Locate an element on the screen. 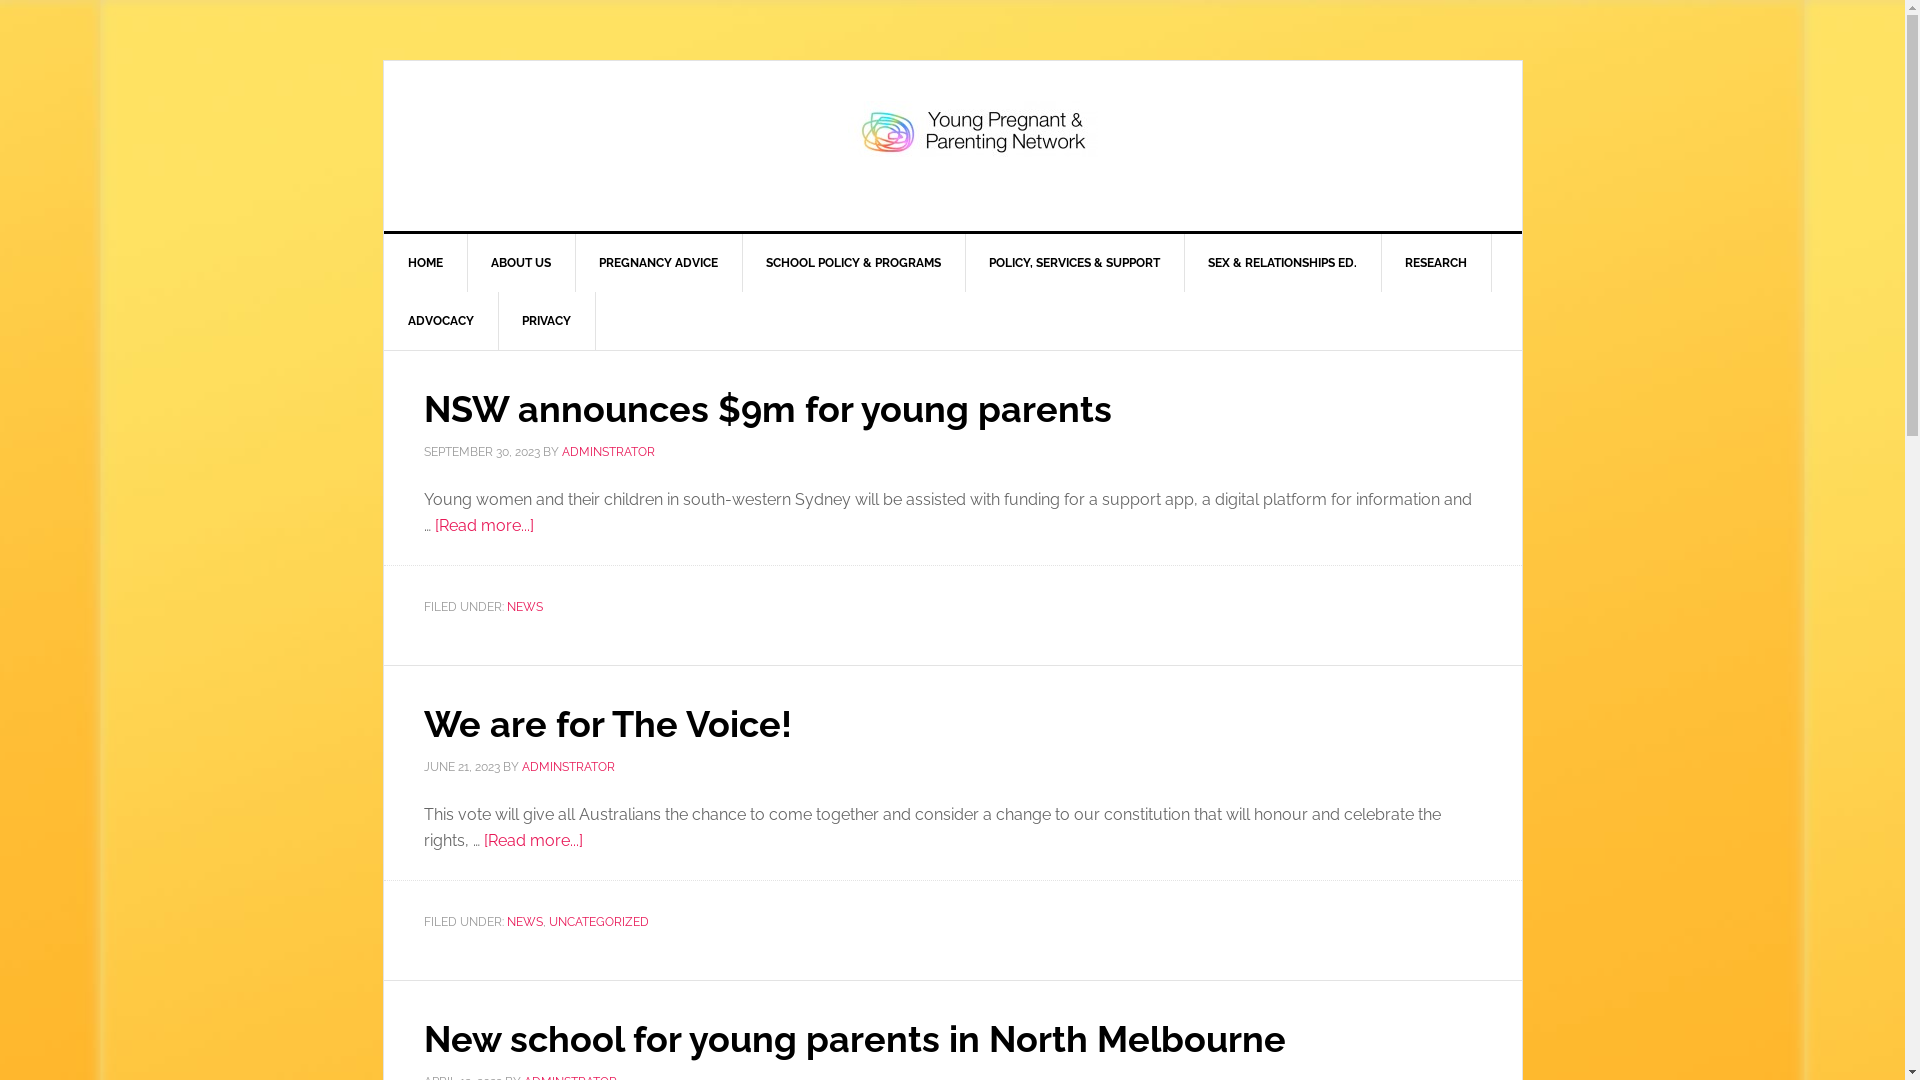 The width and height of the screenshot is (1920, 1080). ABOUT US is located at coordinates (520, 263).